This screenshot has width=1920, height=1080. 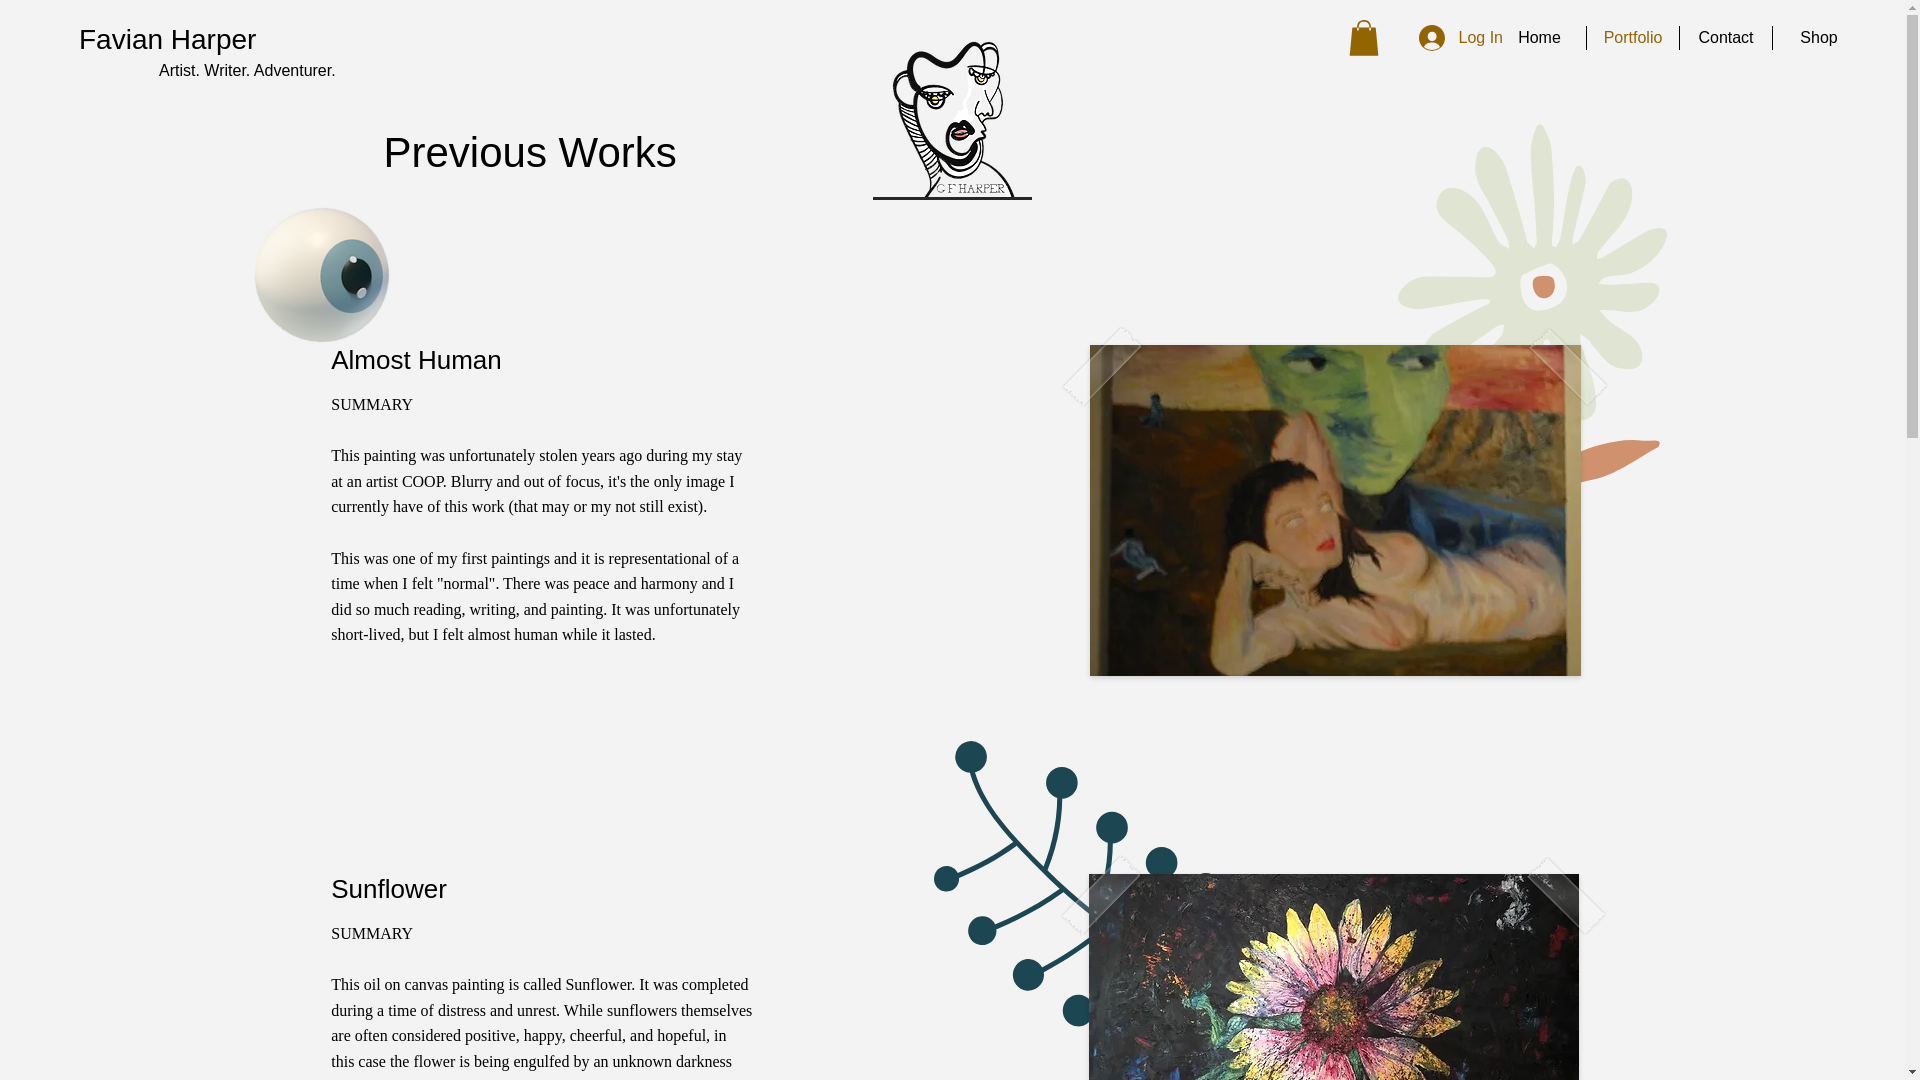 What do you see at coordinates (1460, 38) in the screenshot?
I see `Log In` at bounding box center [1460, 38].